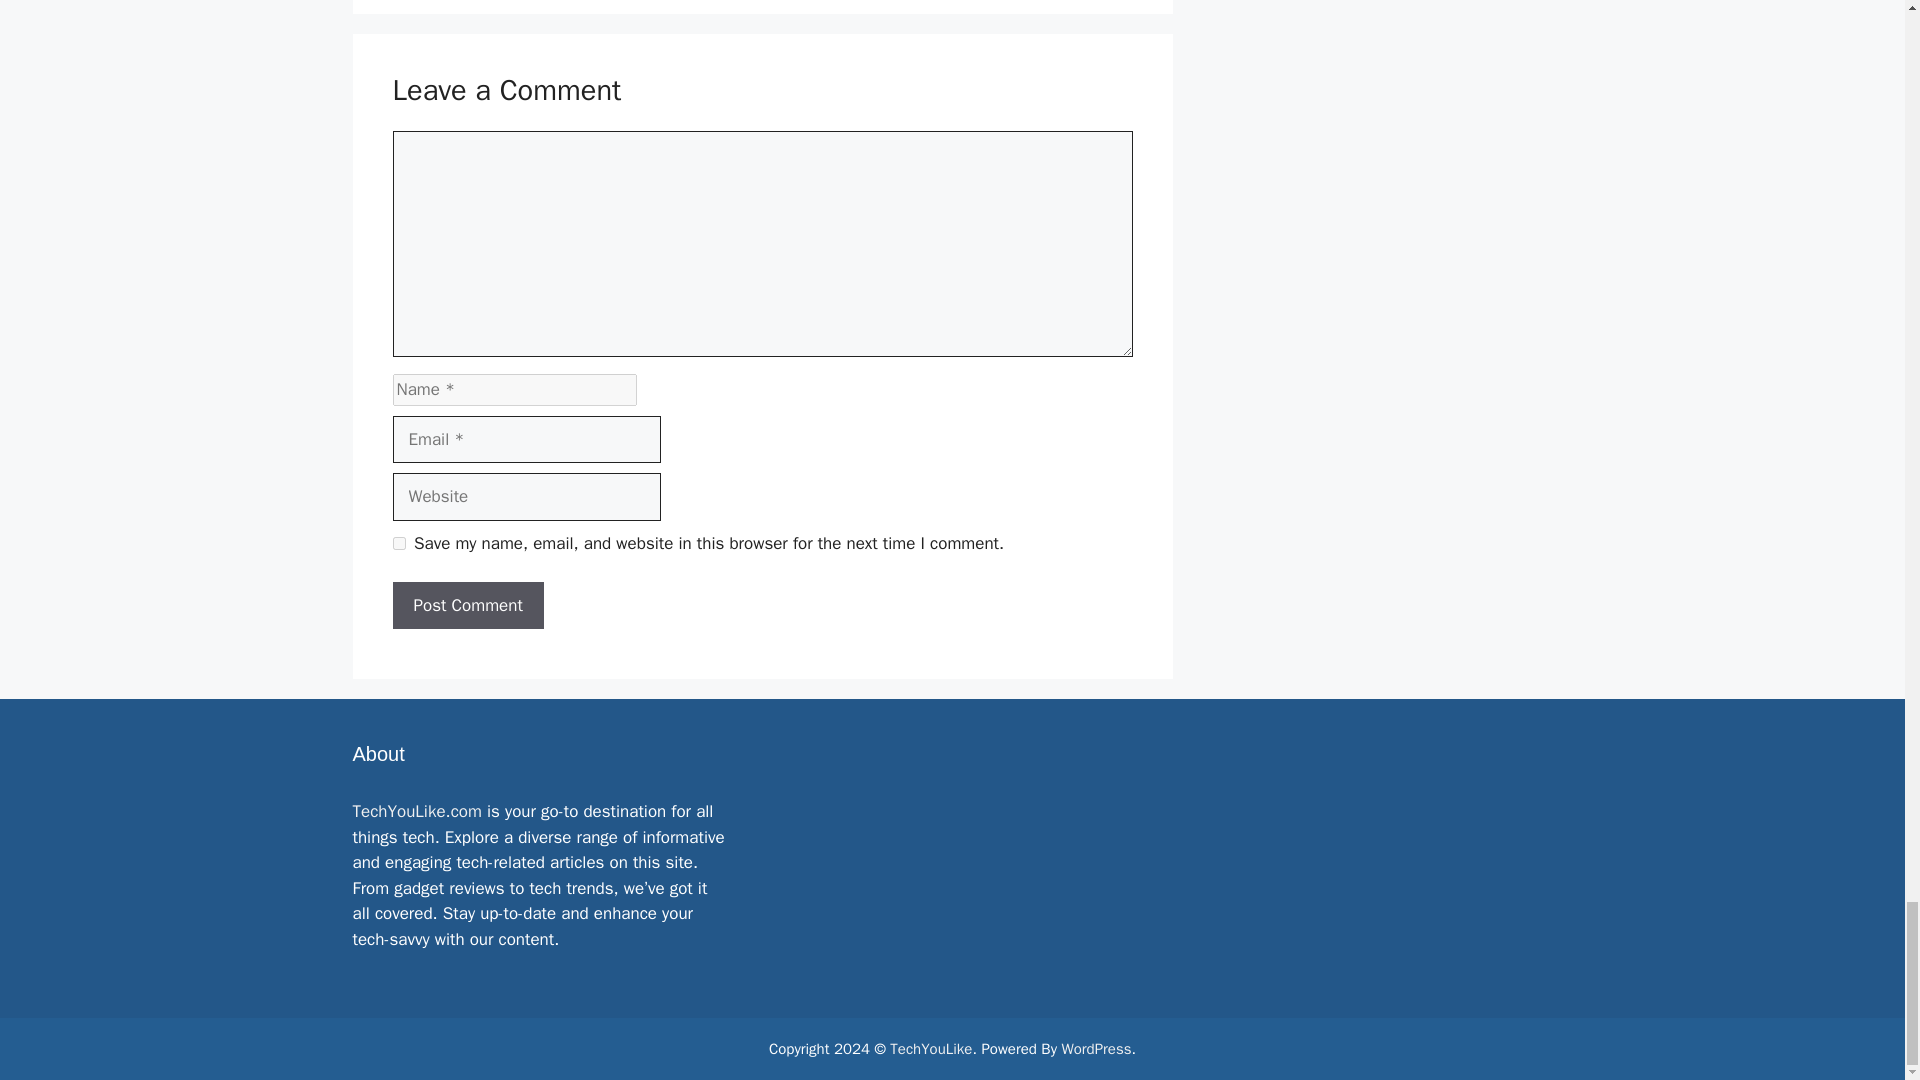 The image size is (1920, 1080). I want to click on TechYouLike.com, so click(416, 811).